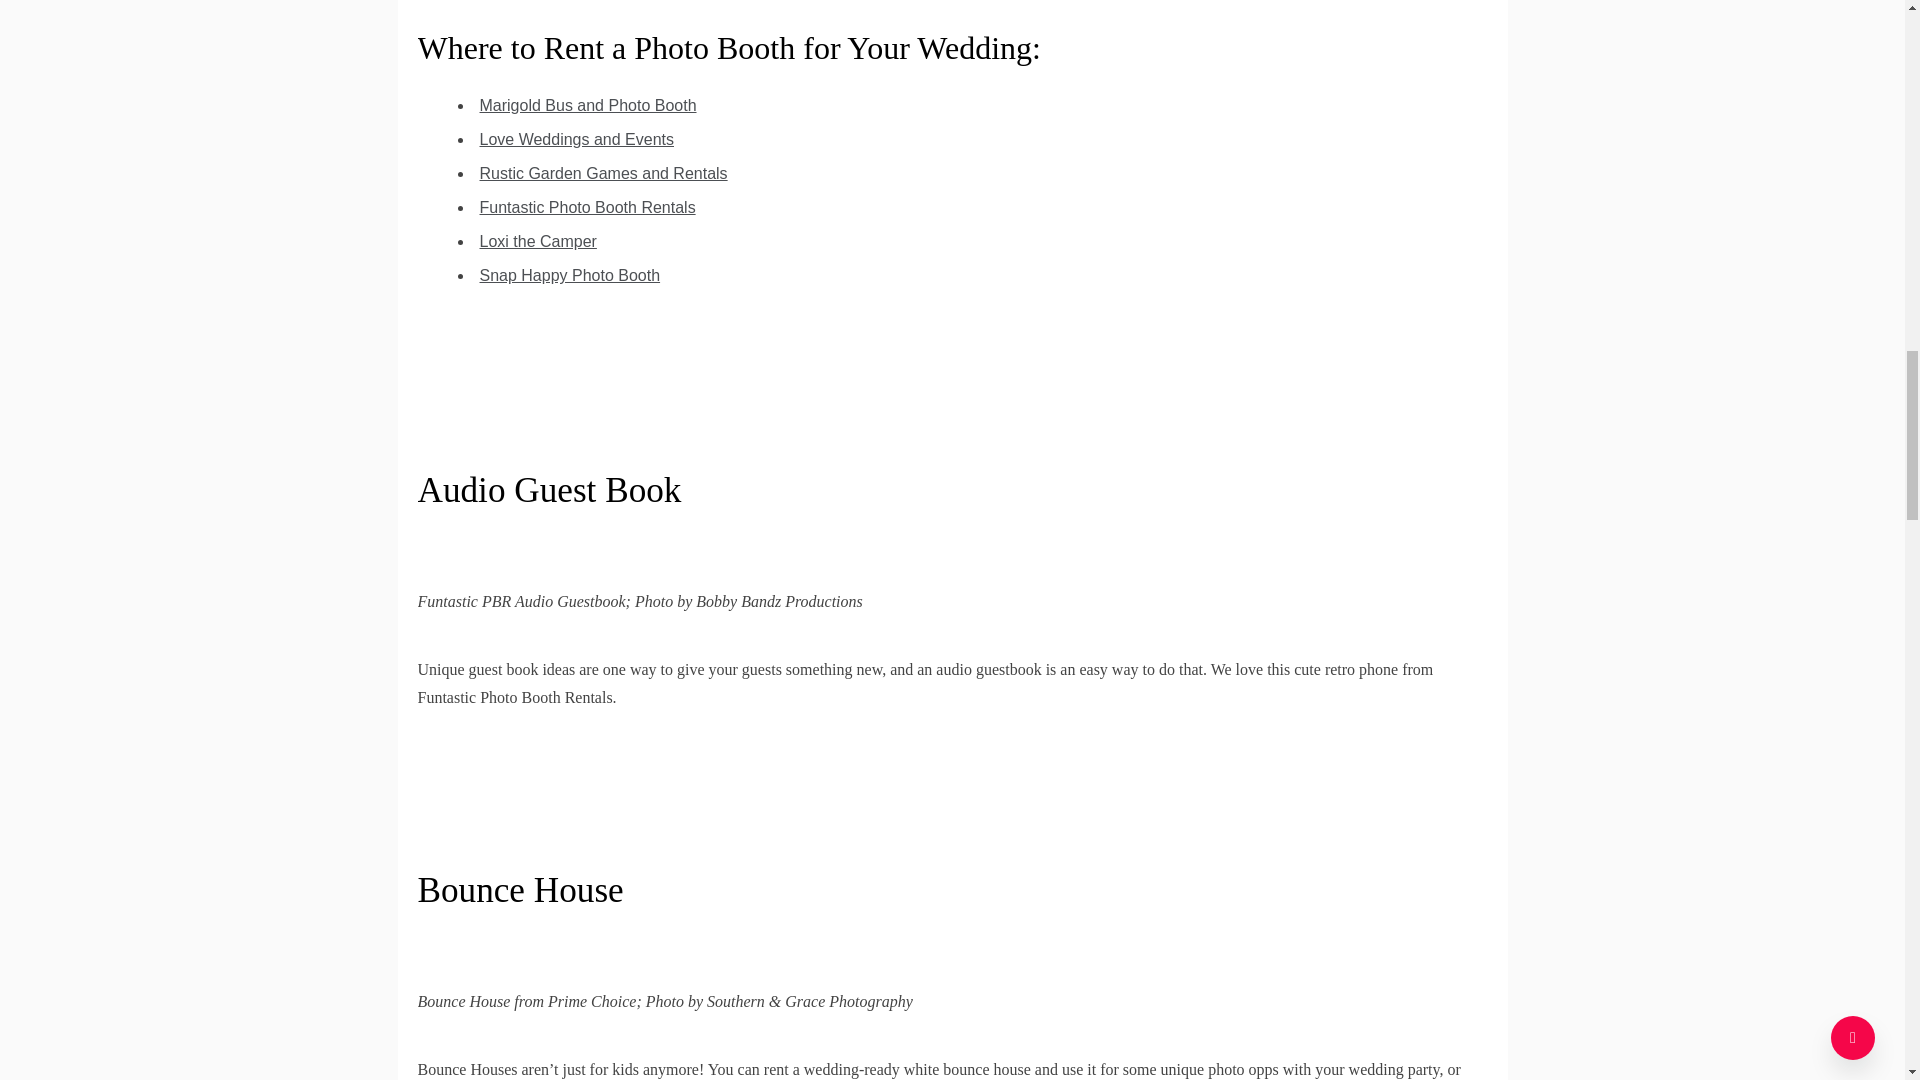  I want to click on Snap Happy Photo Booth, so click(570, 275).